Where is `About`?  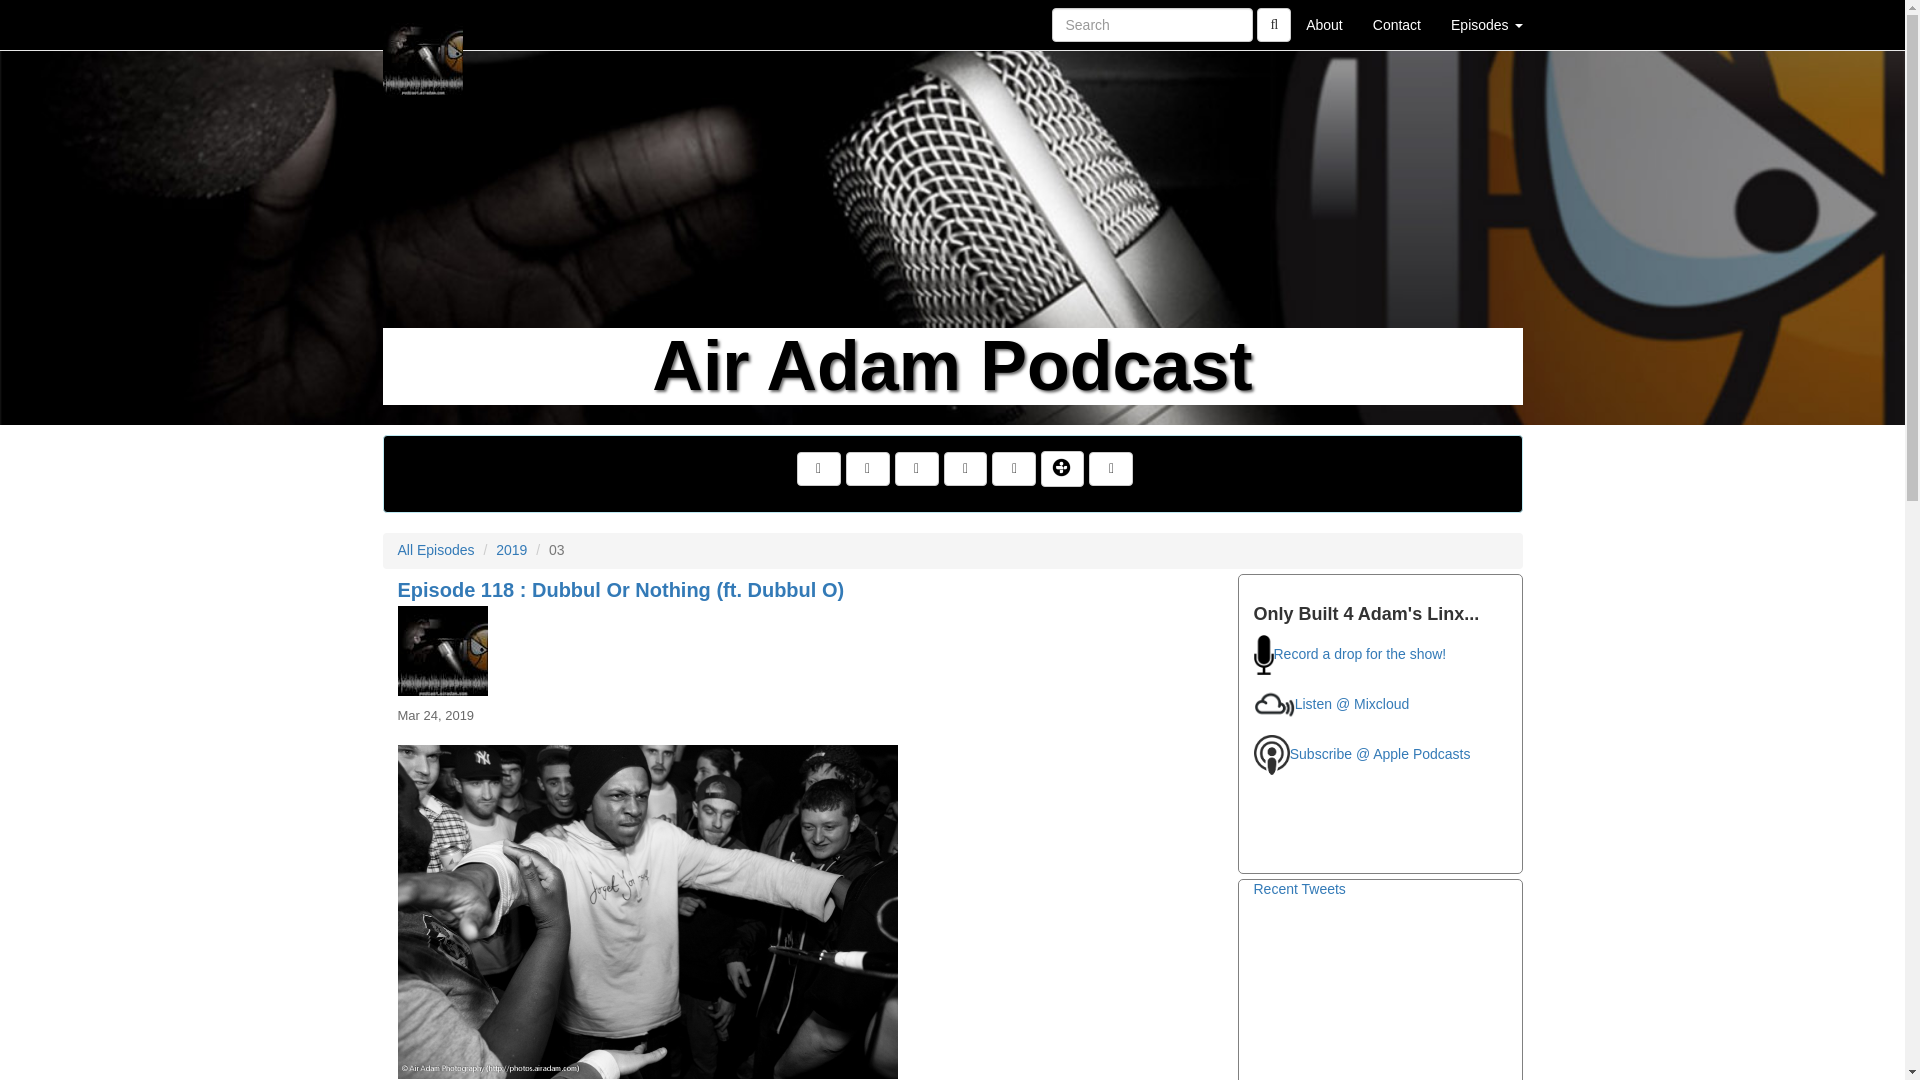
About is located at coordinates (1324, 24).